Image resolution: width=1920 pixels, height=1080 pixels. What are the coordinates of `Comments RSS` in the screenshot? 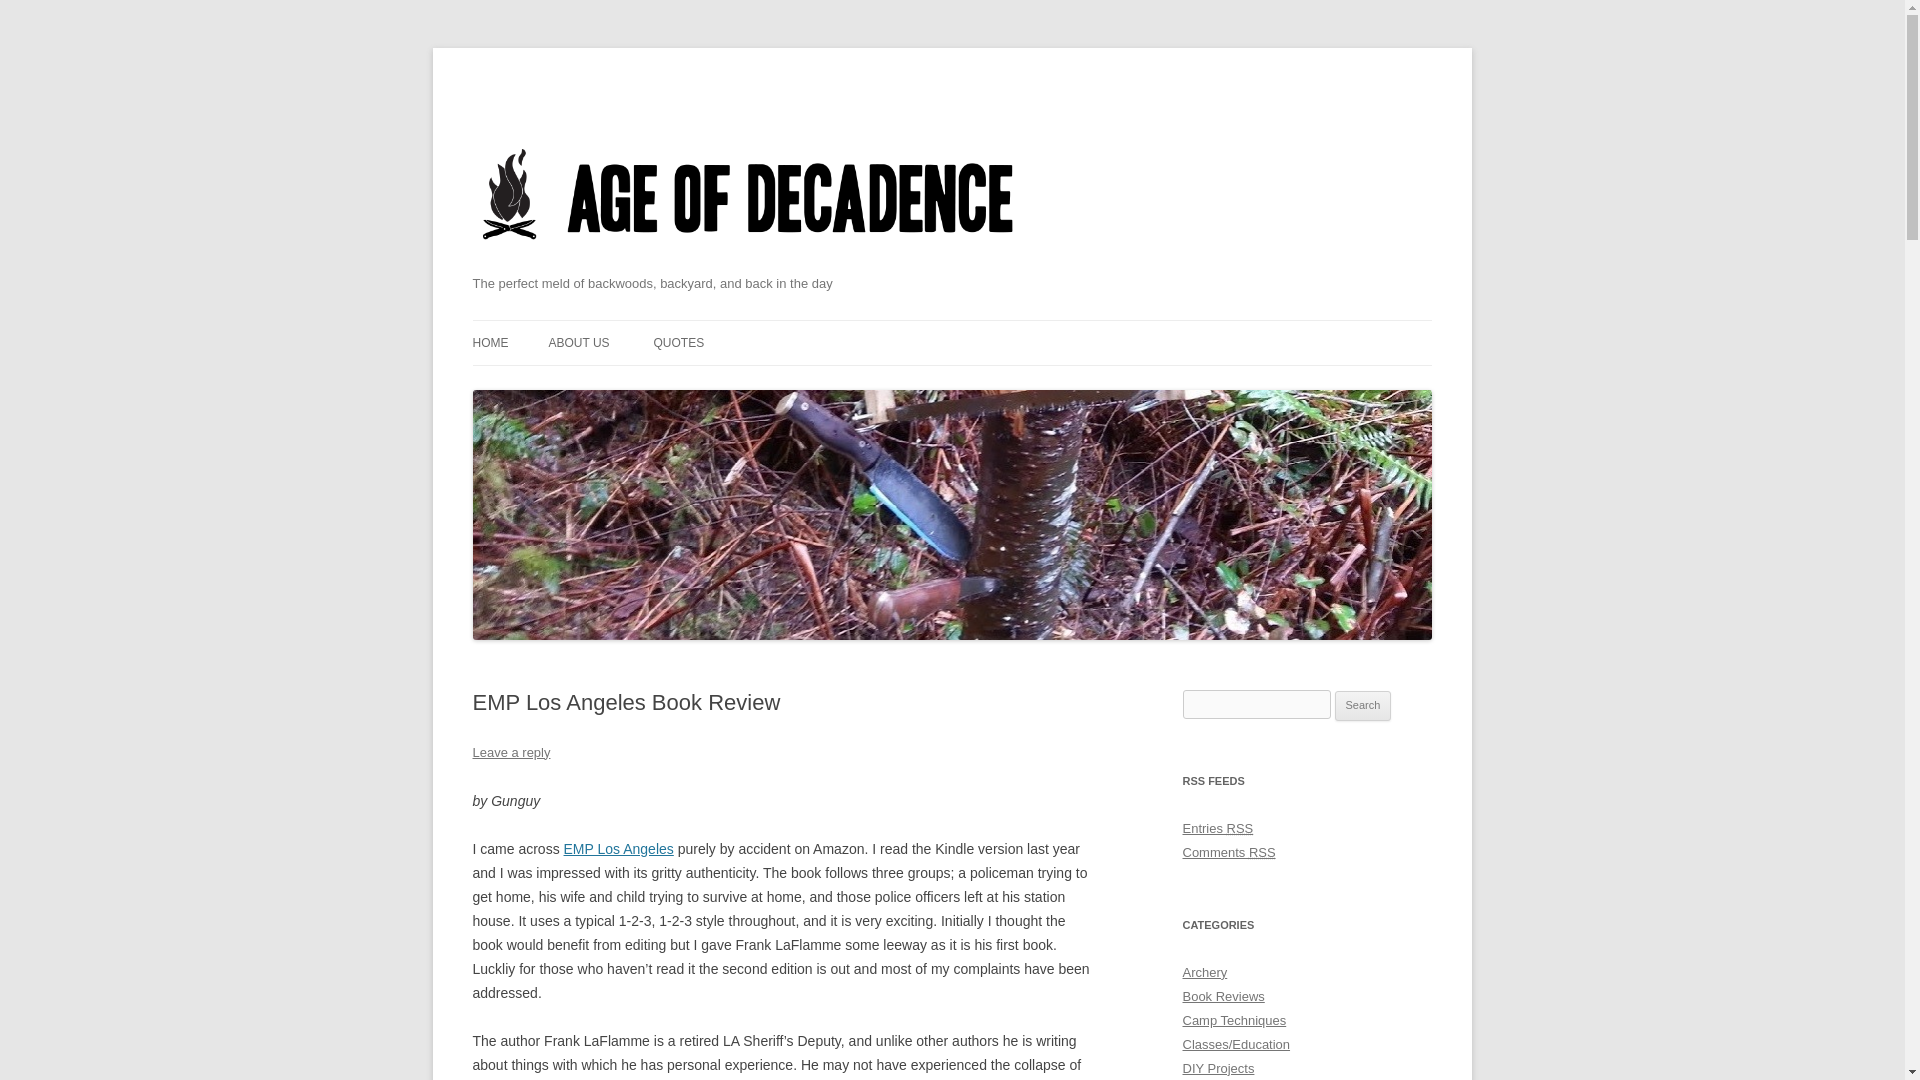 It's located at (1228, 852).